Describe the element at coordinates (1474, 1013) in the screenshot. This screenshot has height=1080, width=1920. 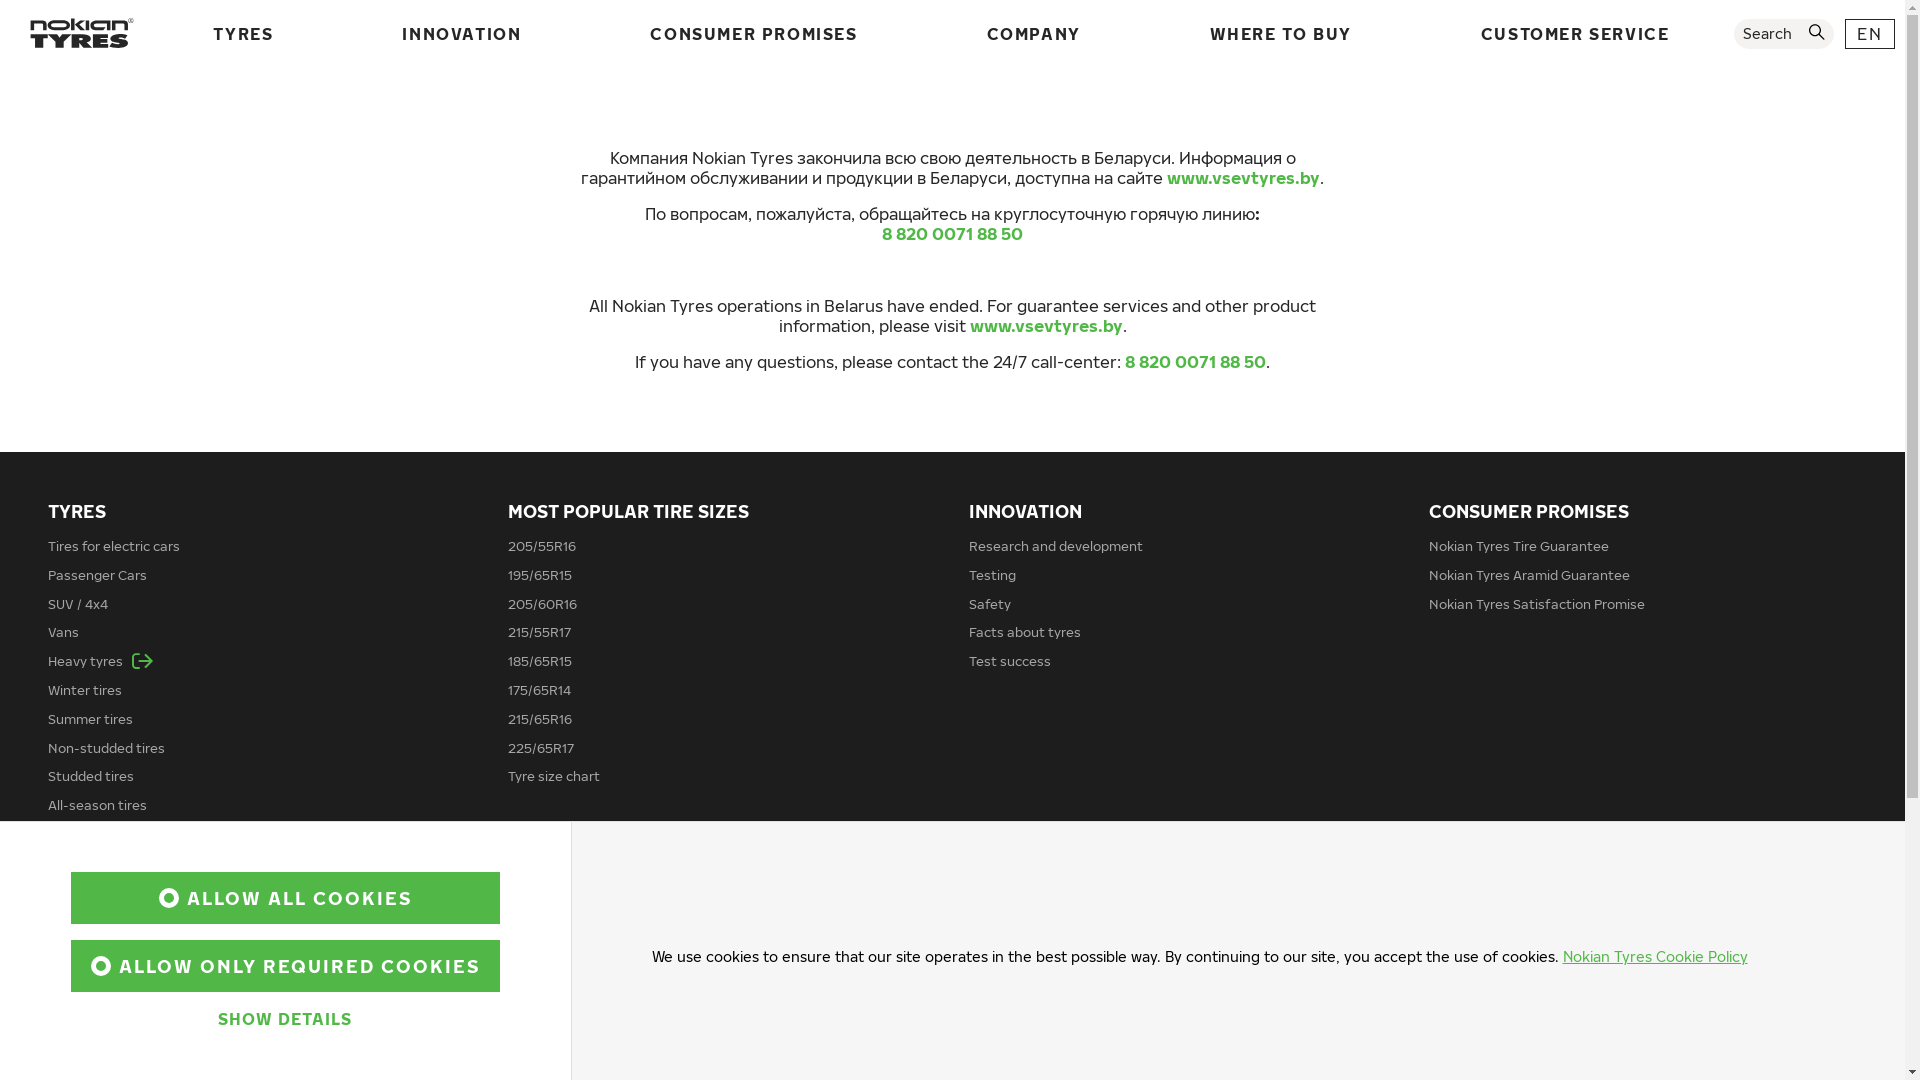
I see `Facebook` at that location.